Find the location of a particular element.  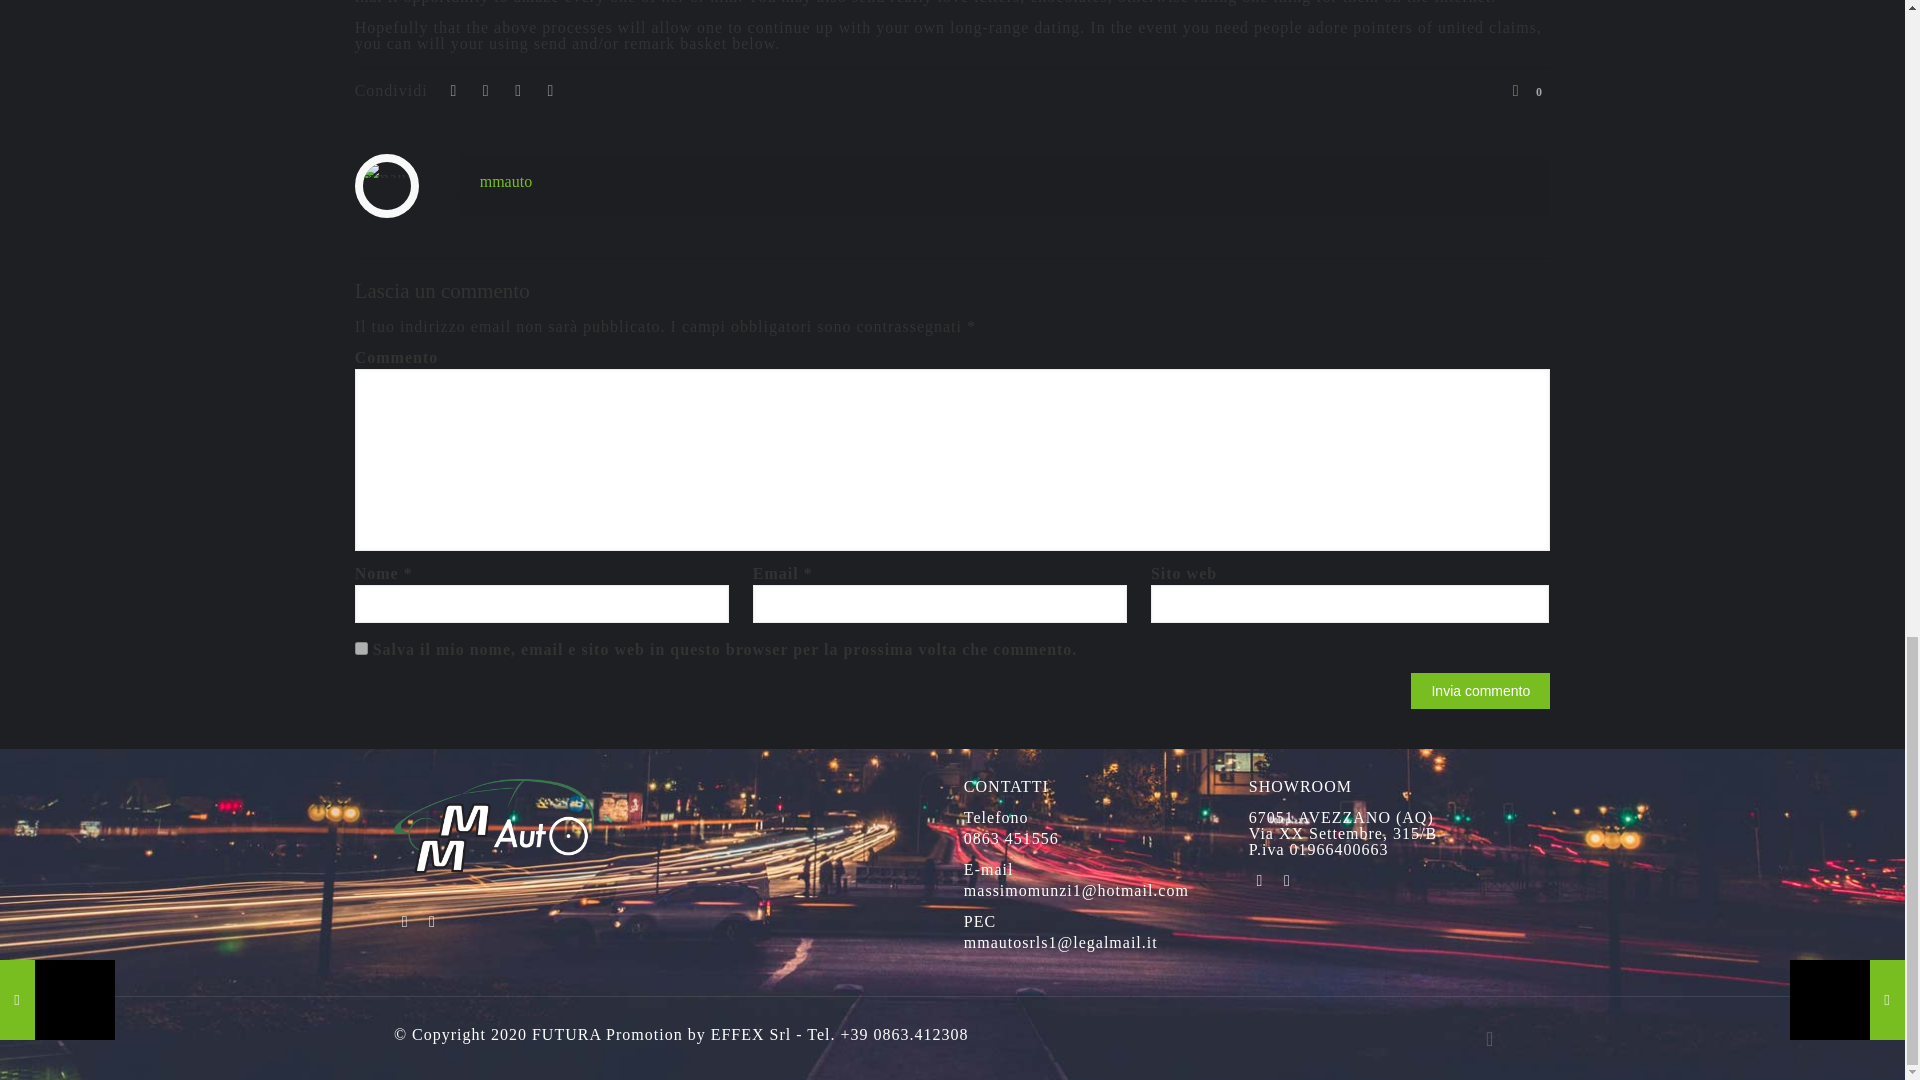

yes is located at coordinates (362, 648).